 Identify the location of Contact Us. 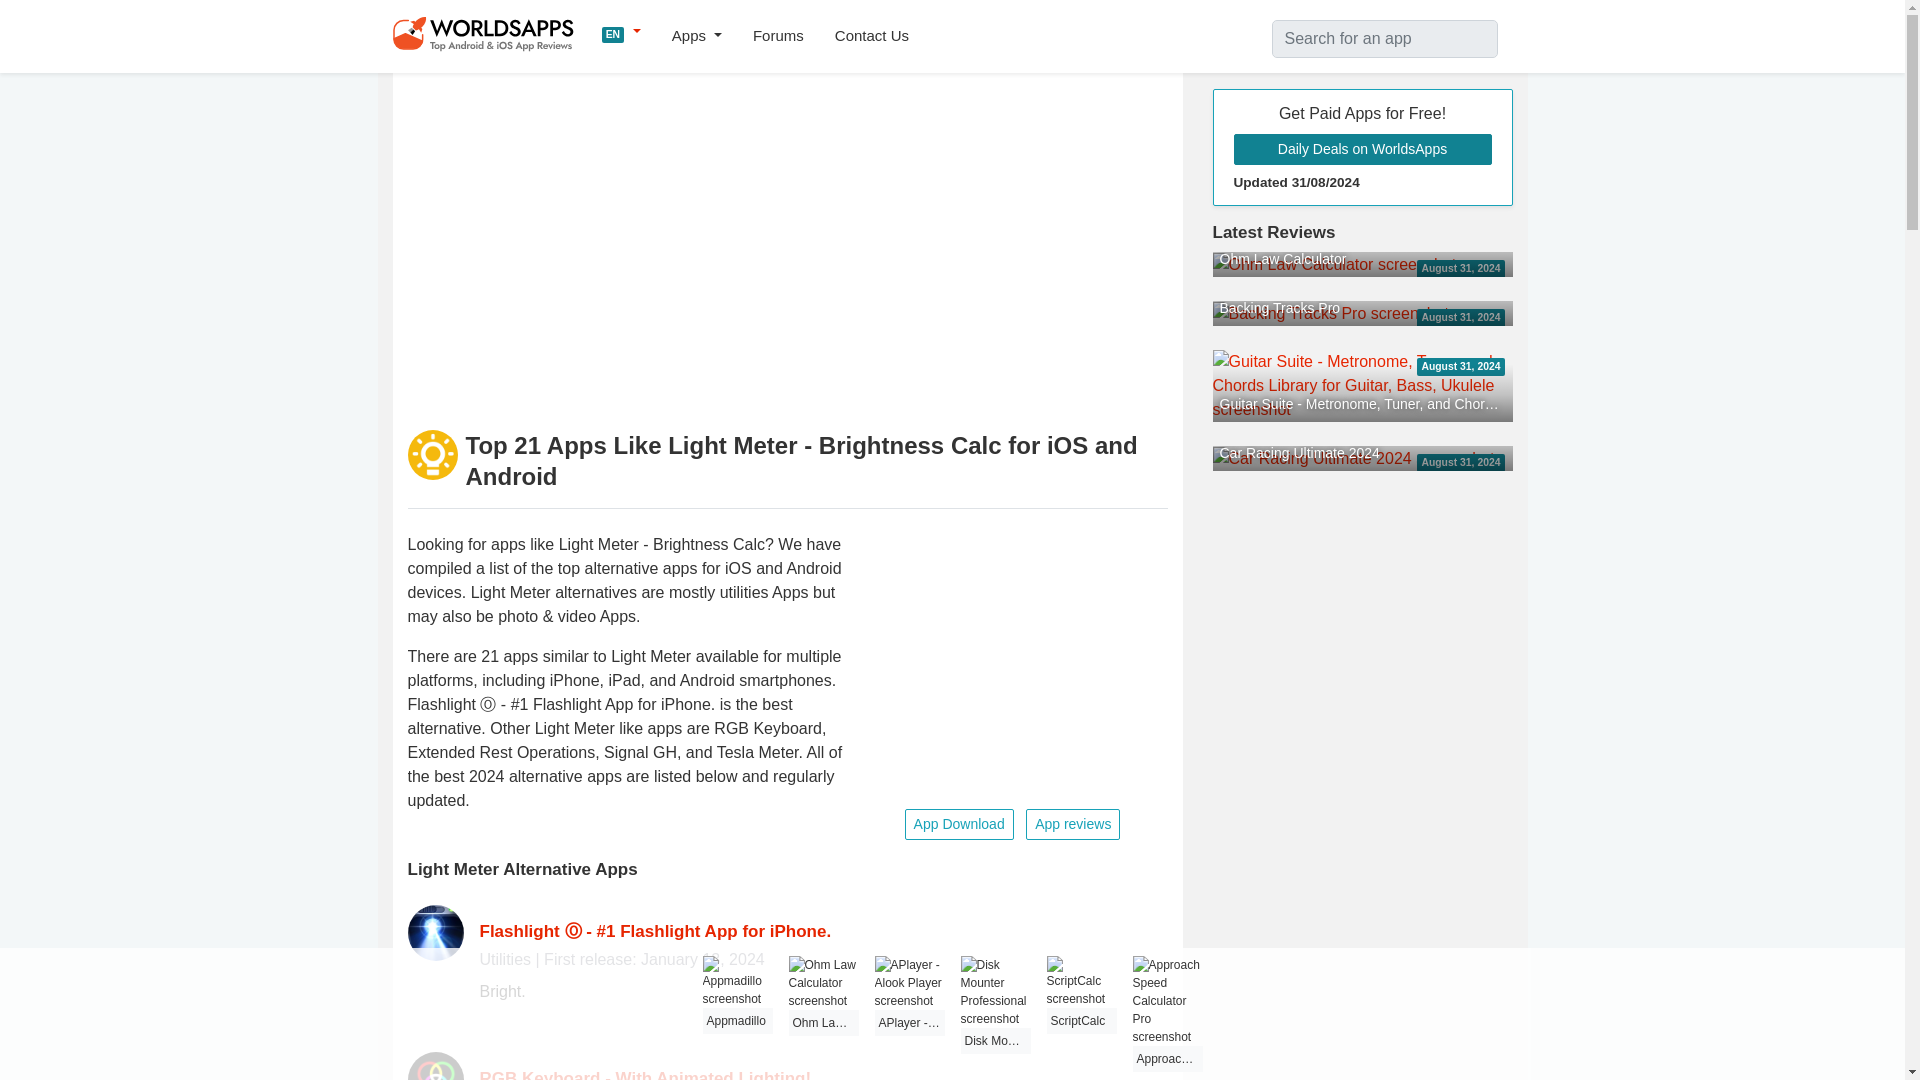
(872, 36).